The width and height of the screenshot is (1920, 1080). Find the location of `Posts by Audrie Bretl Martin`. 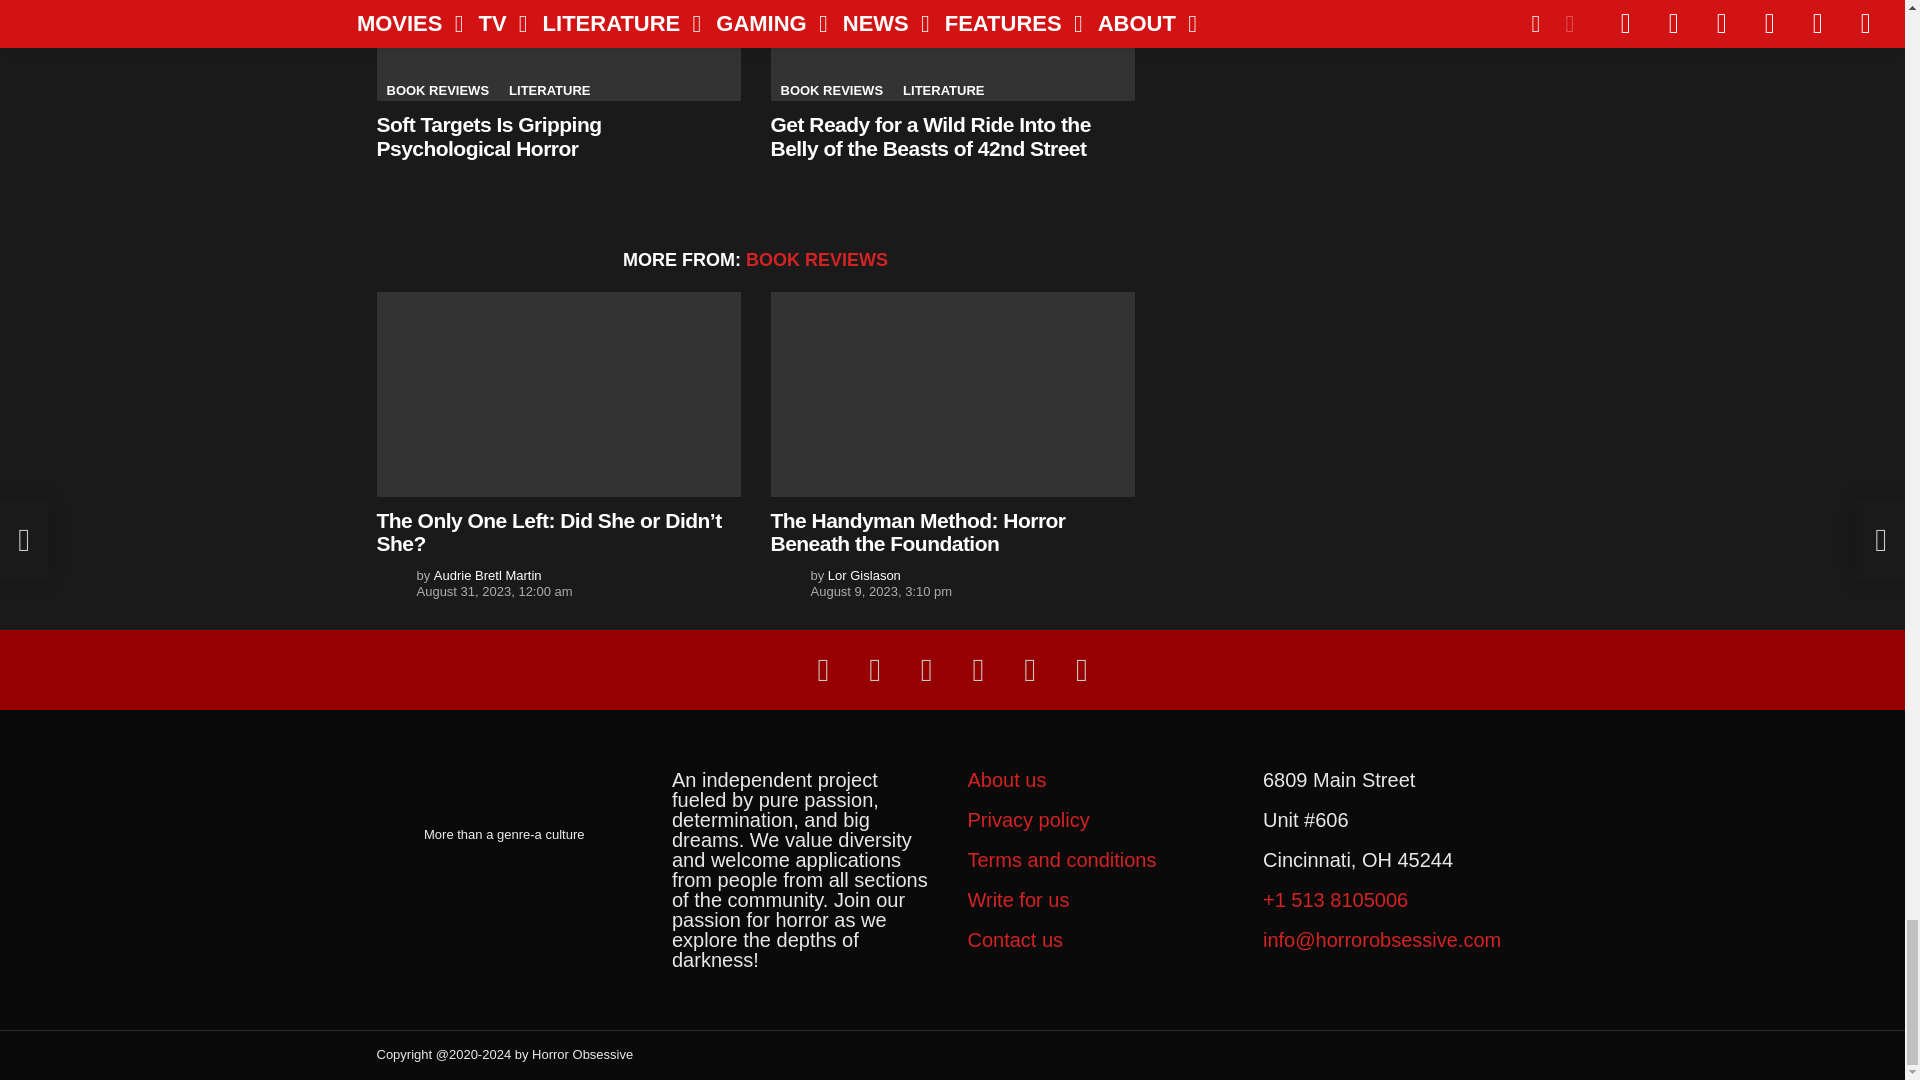

Posts by Audrie Bretl Martin is located at coordinates (487, 576).